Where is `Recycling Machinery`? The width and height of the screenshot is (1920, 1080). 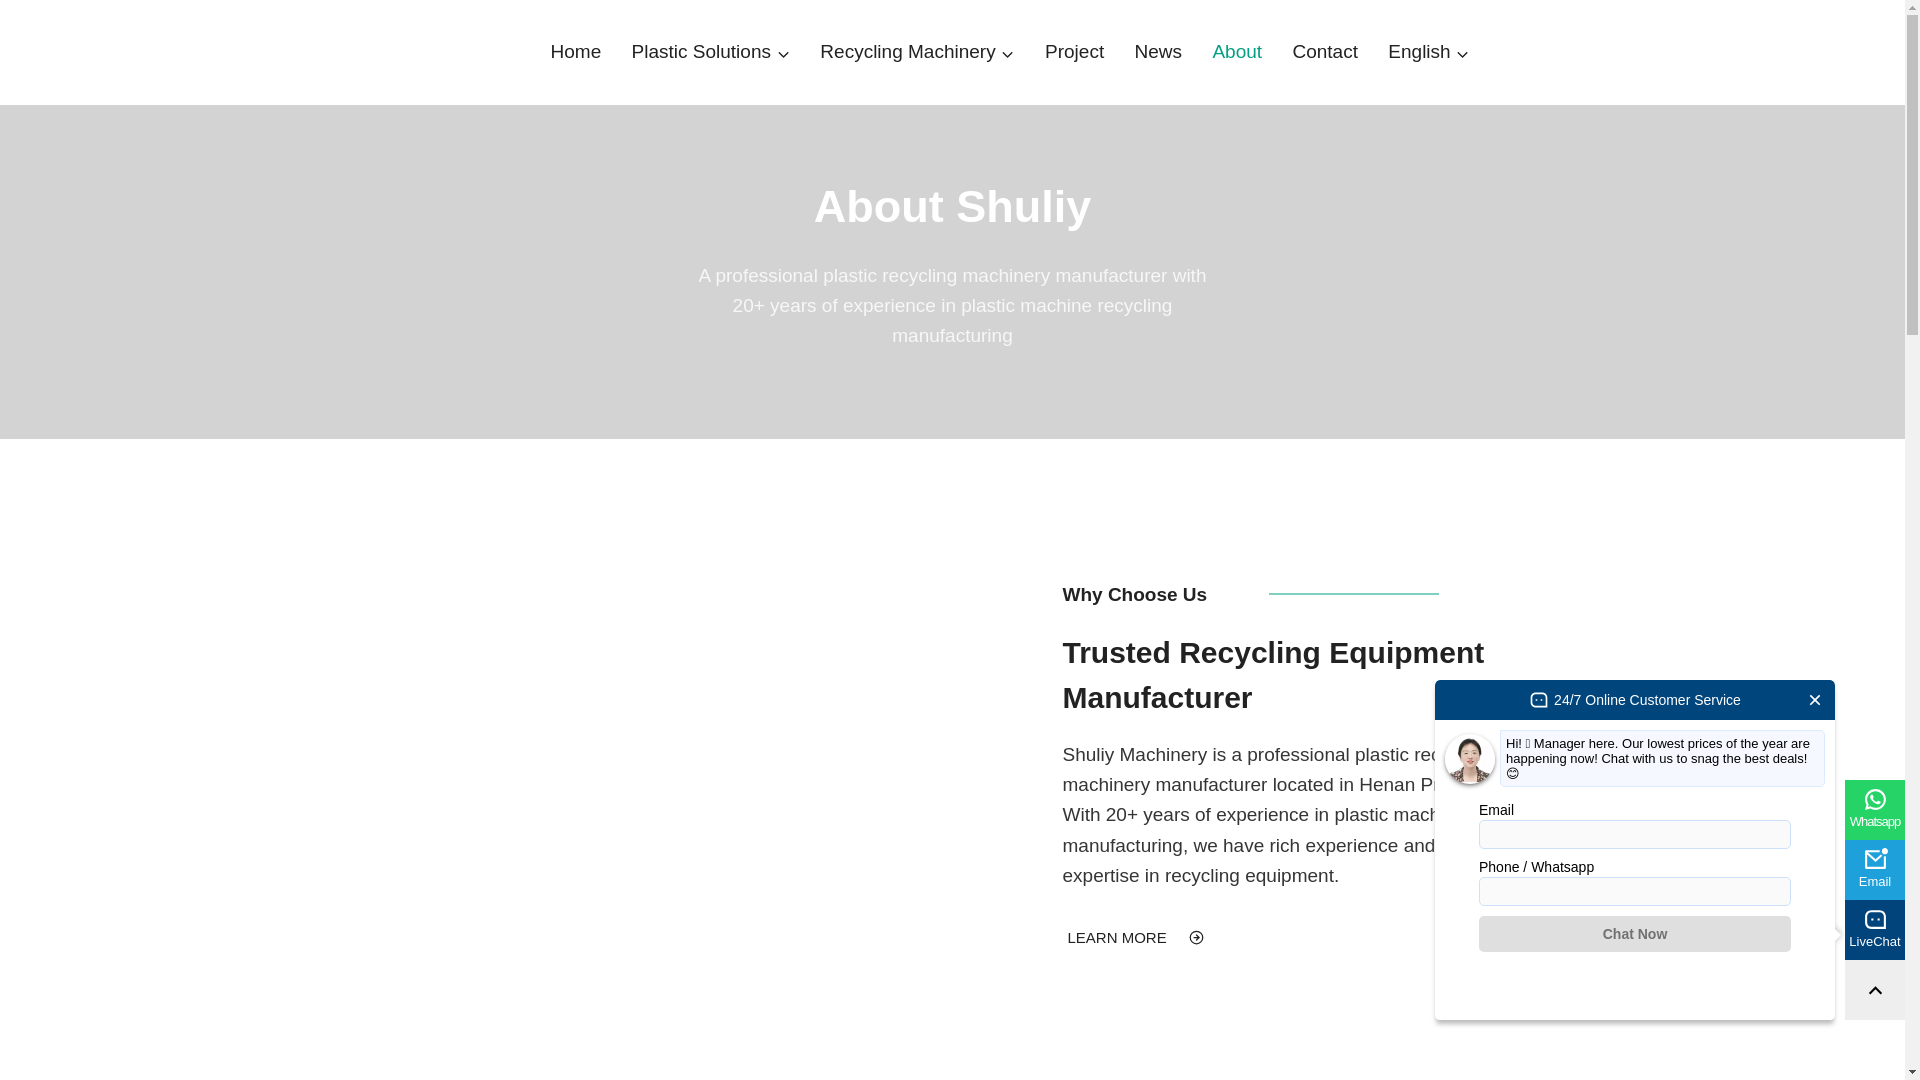
Recycling Machinery is located at coordinates (916, 52).